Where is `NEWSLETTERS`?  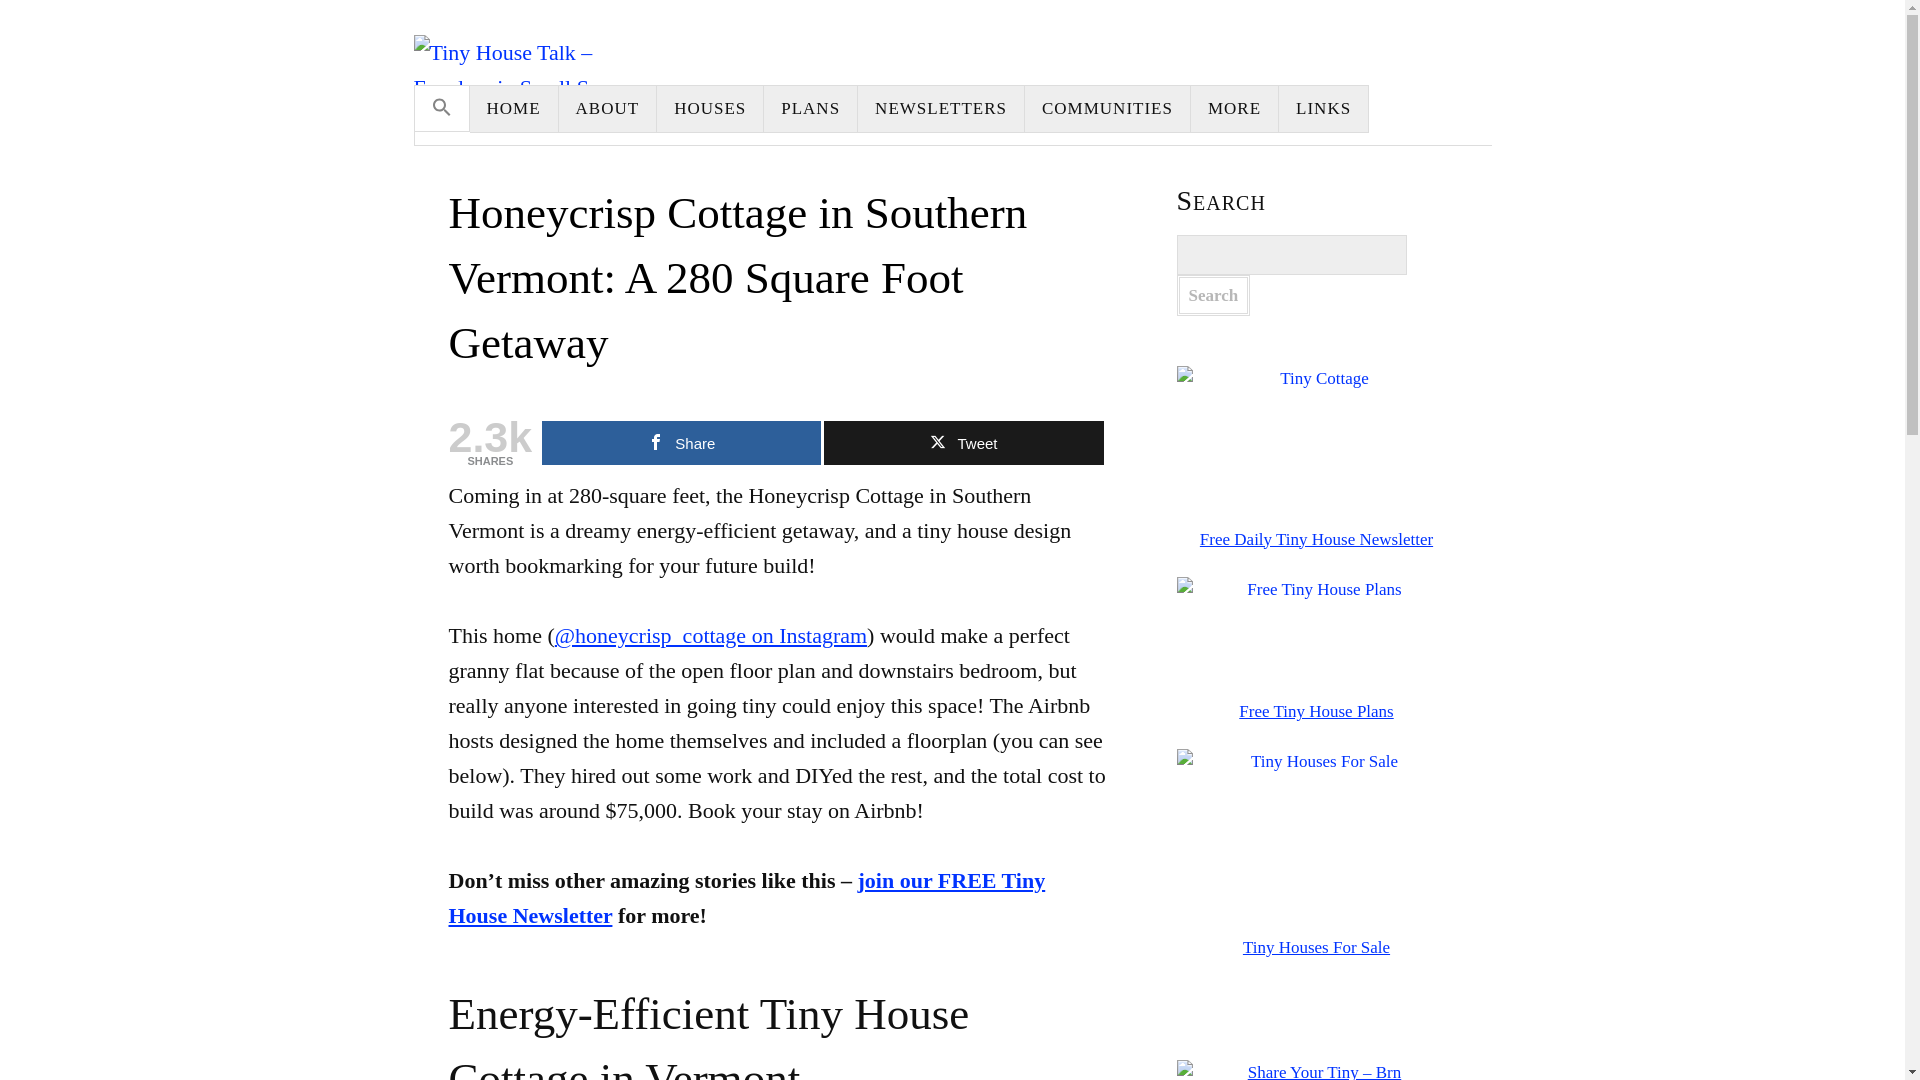 NEWSLETTERS is located at coordinates (942, 108).